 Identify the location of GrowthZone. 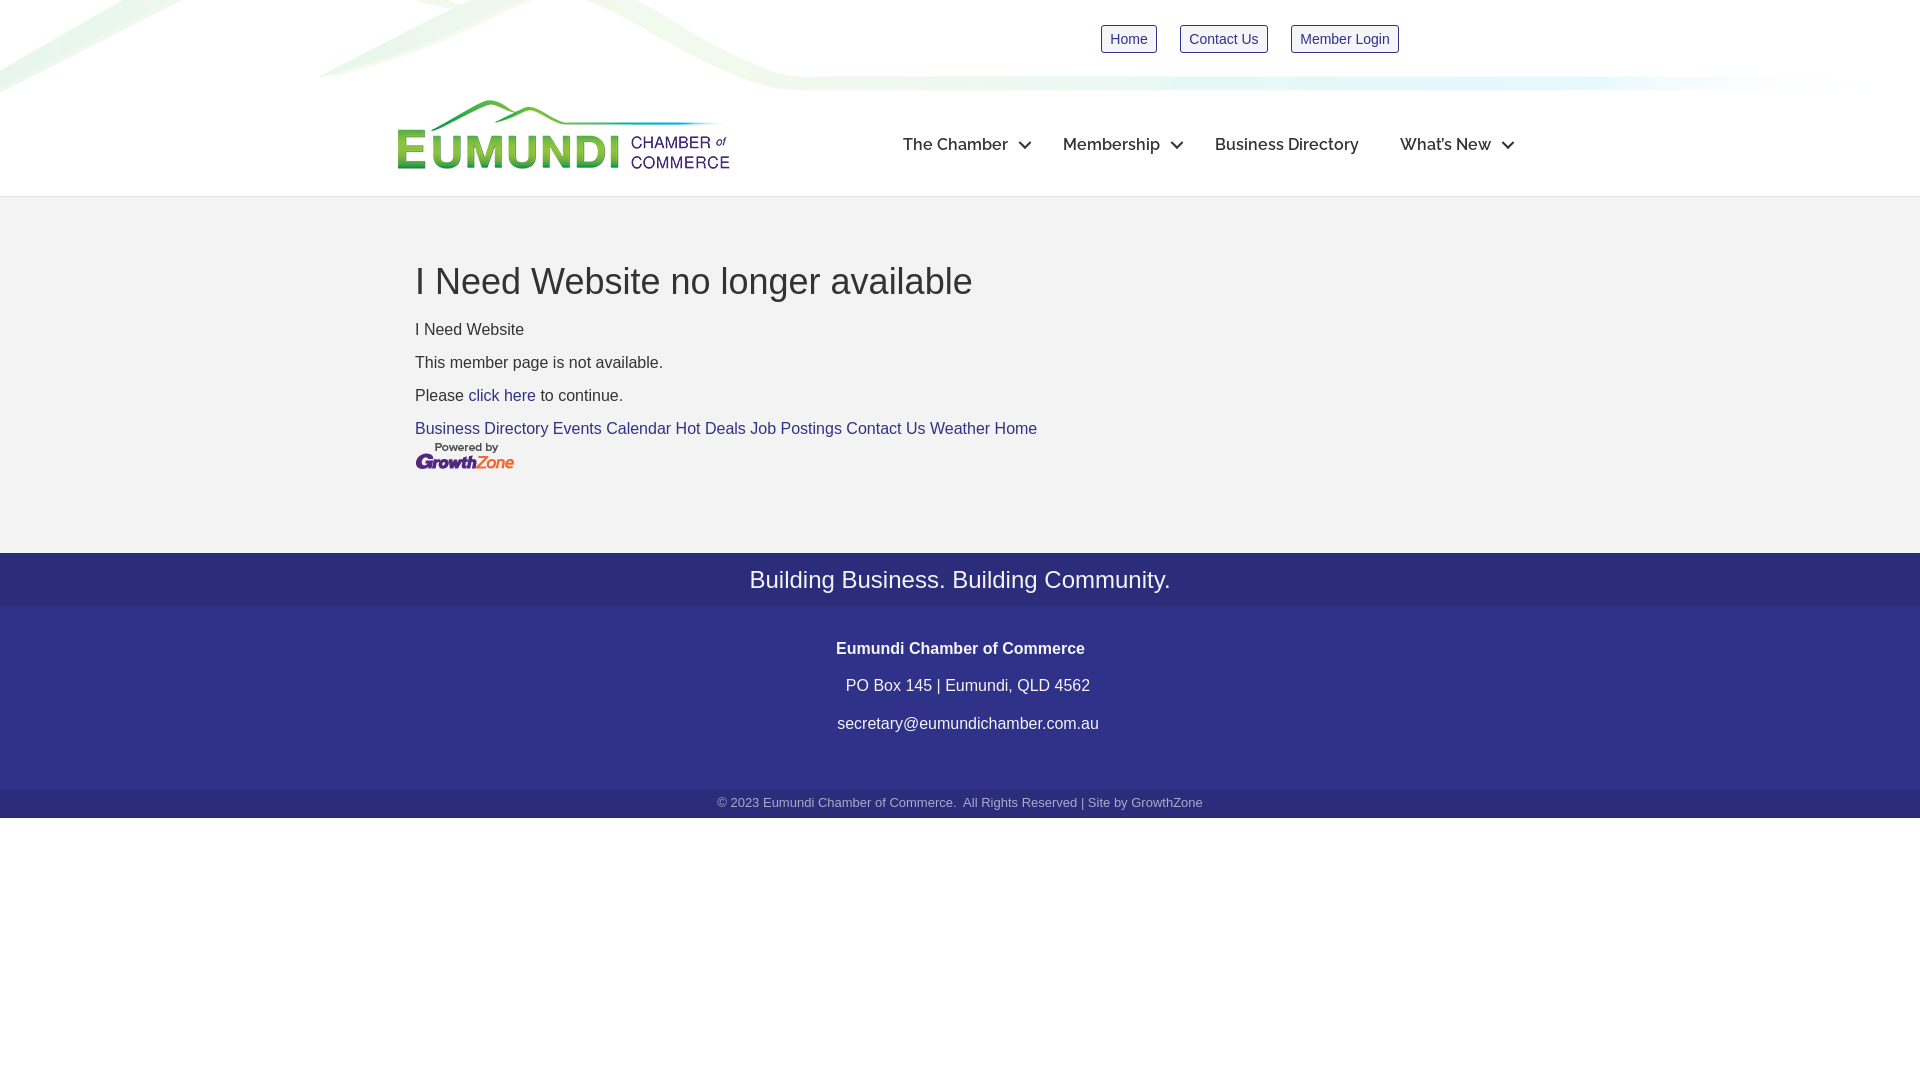
(1167, 802).